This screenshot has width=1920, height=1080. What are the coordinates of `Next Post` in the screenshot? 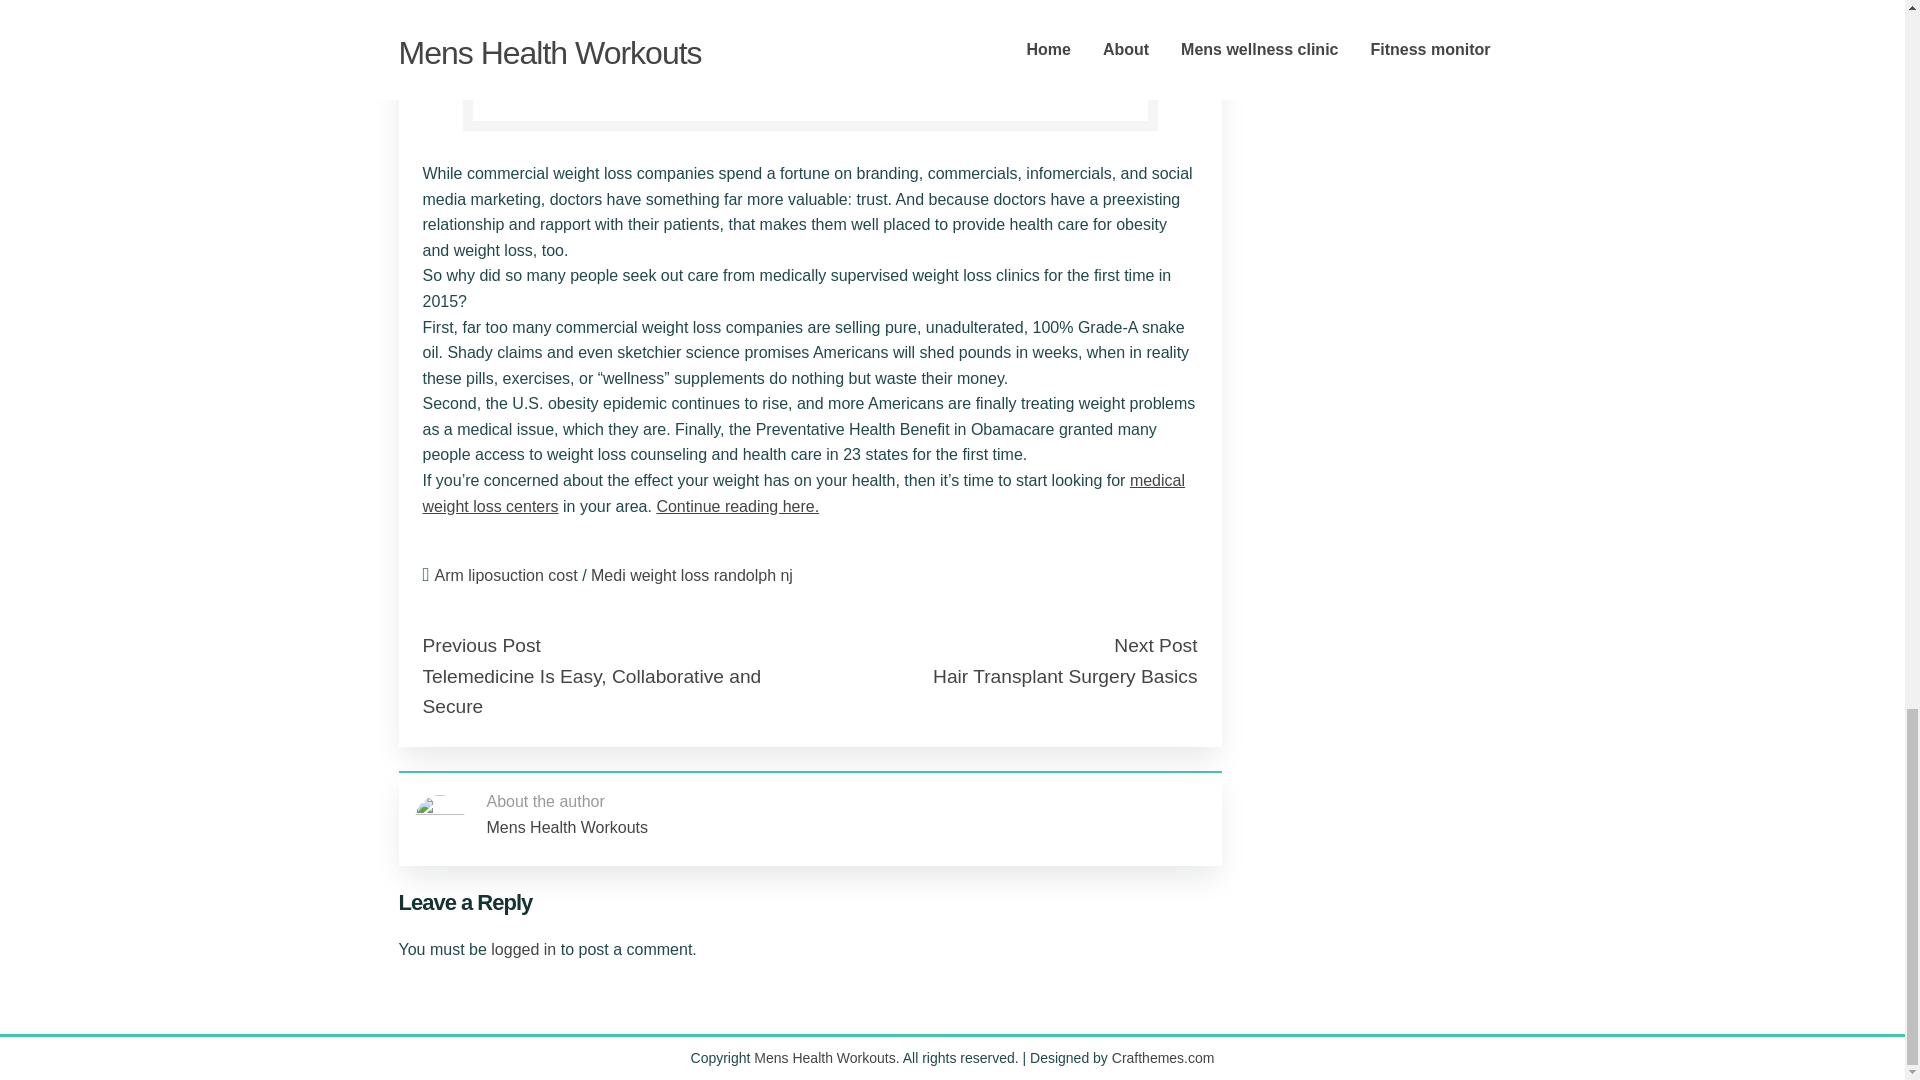 It's located at (1154, 645).